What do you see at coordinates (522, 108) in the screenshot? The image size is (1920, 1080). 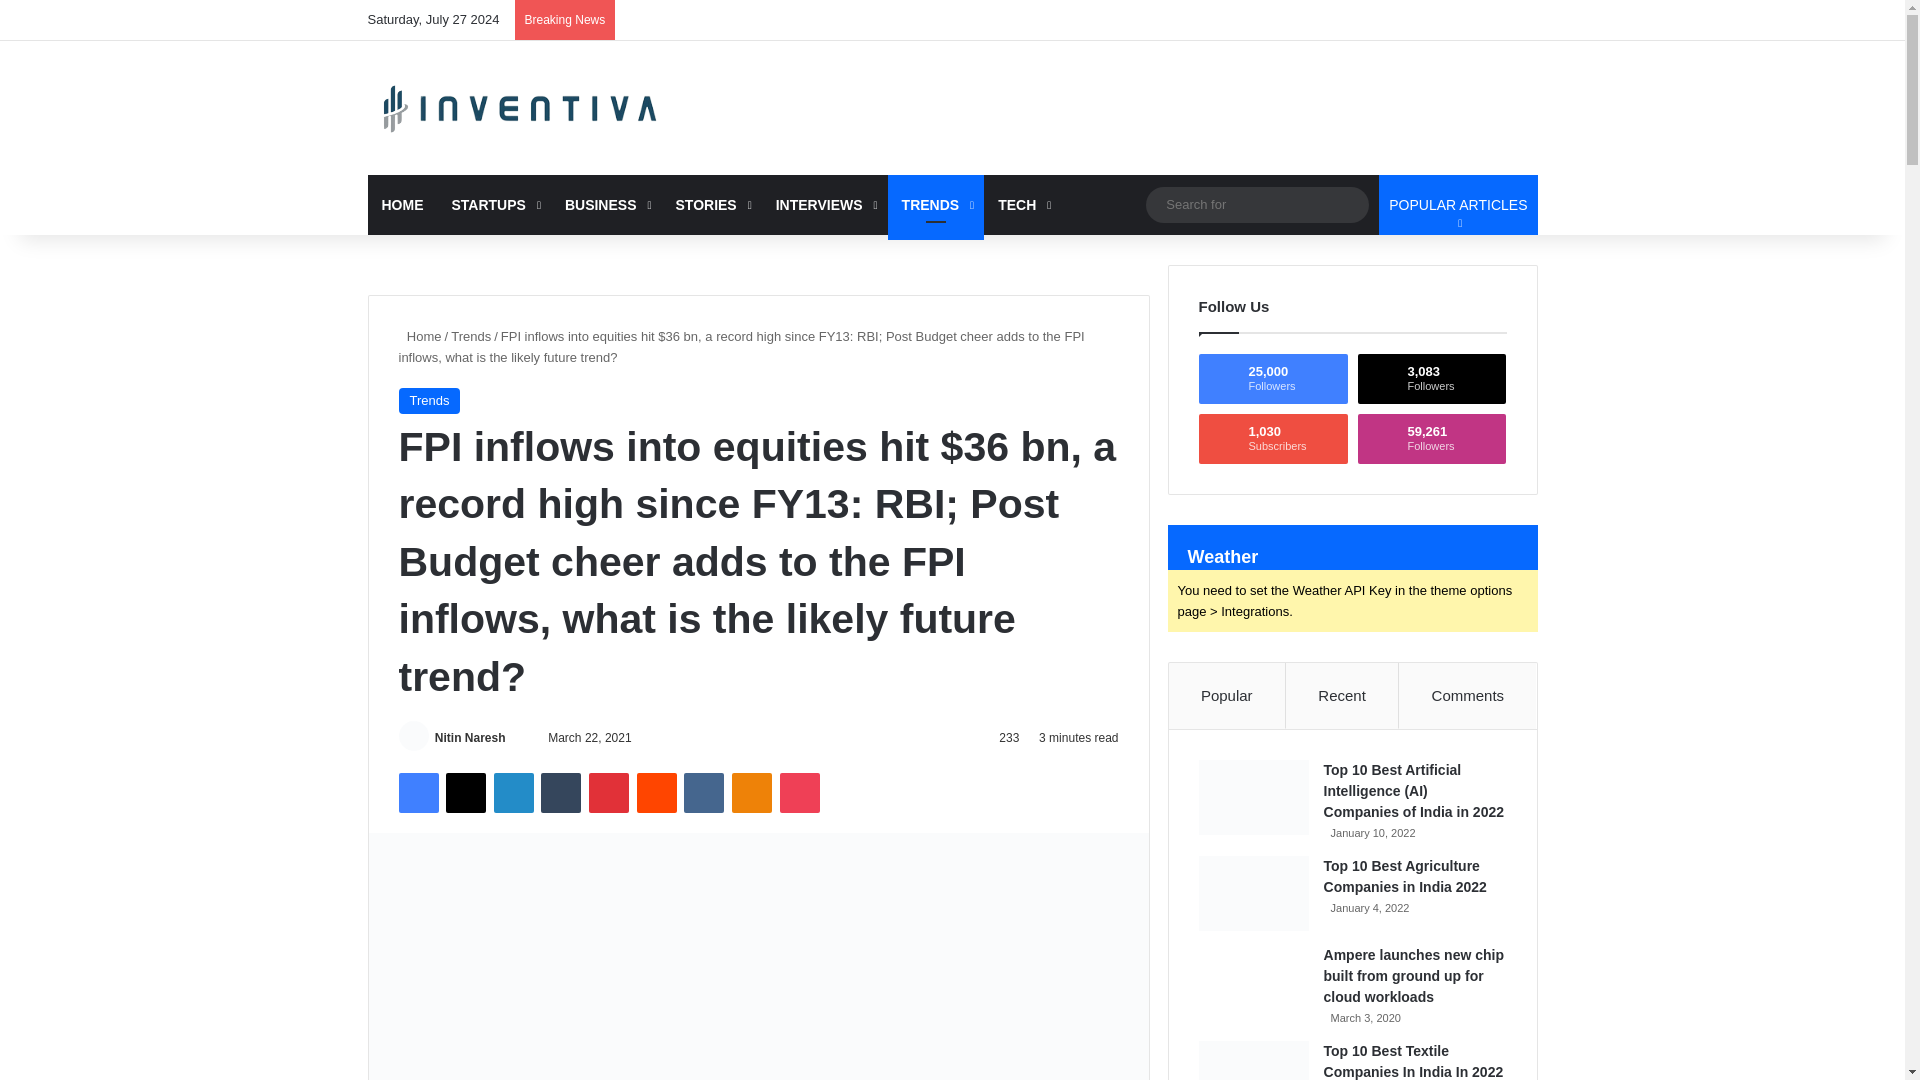 I see `Inventiva` at bounding box center [522, 108].